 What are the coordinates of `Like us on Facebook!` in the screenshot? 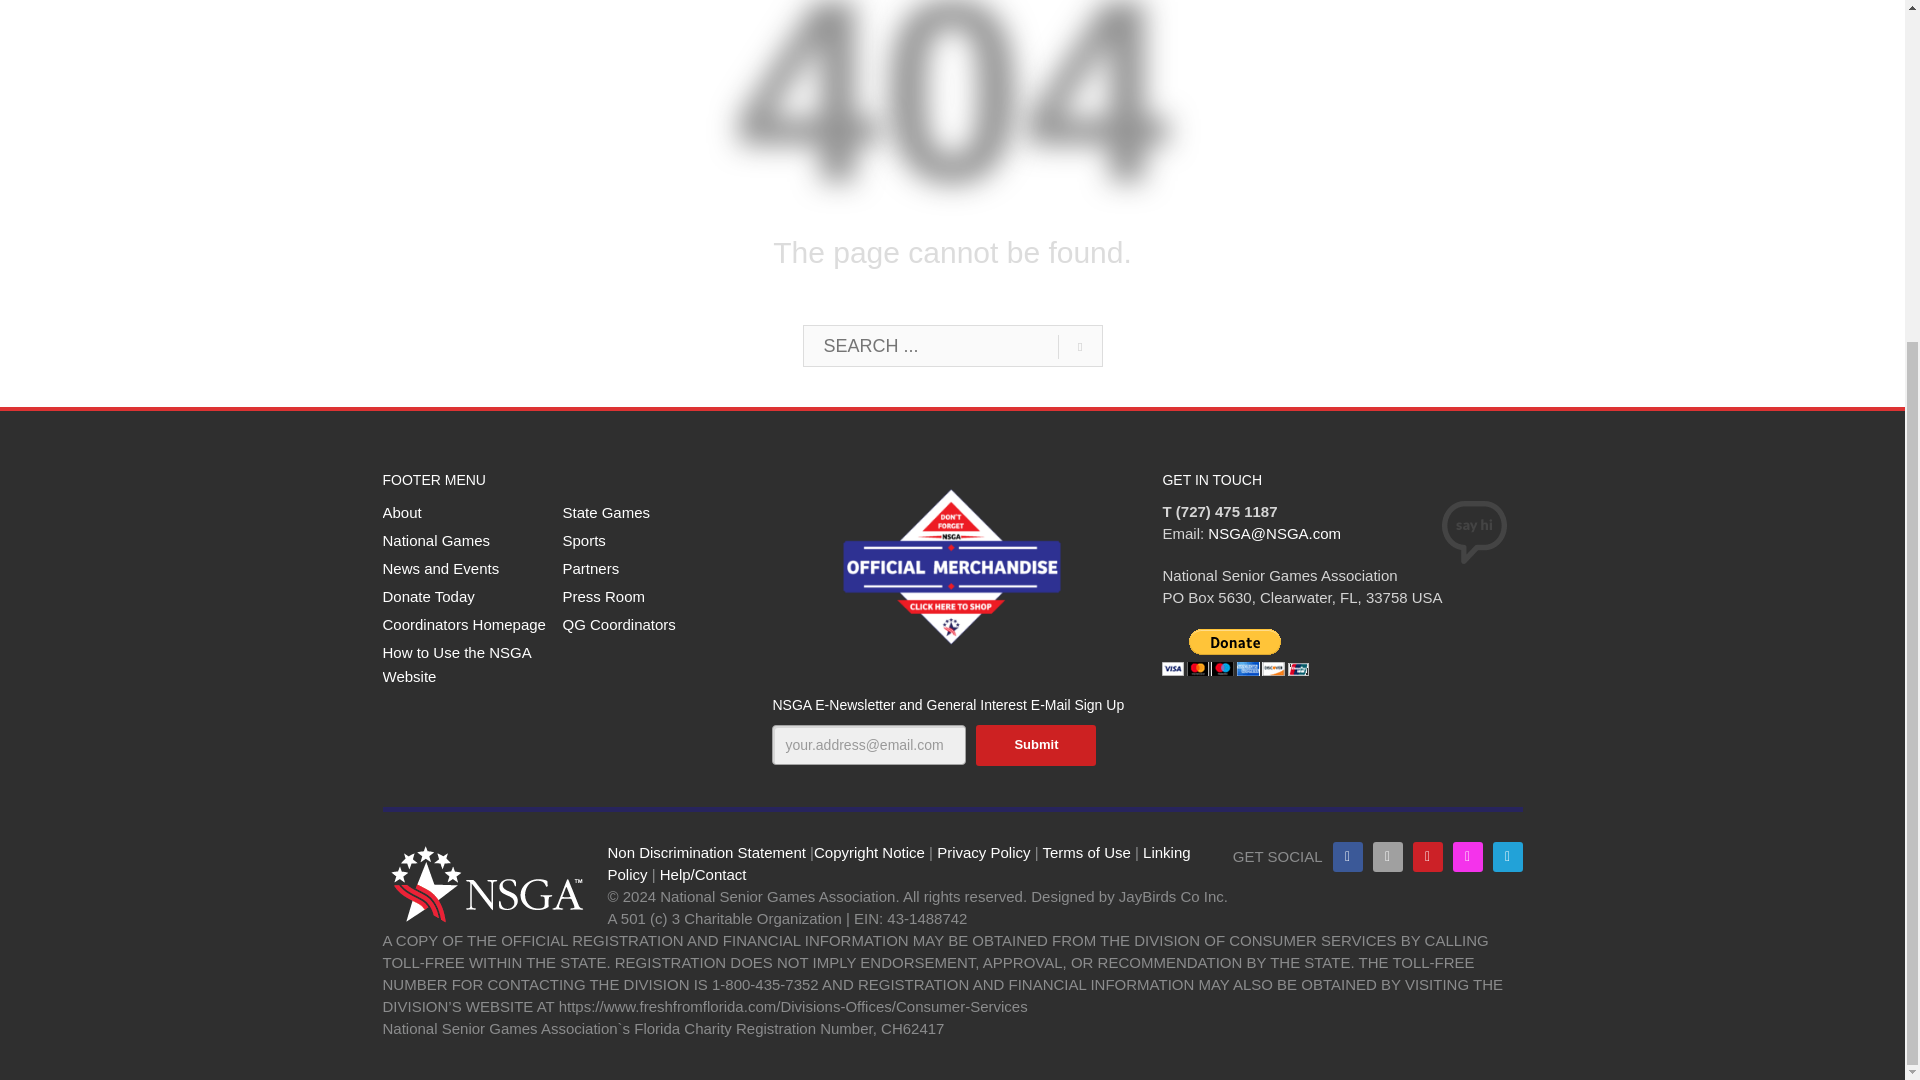 It's located at (1346, 856).